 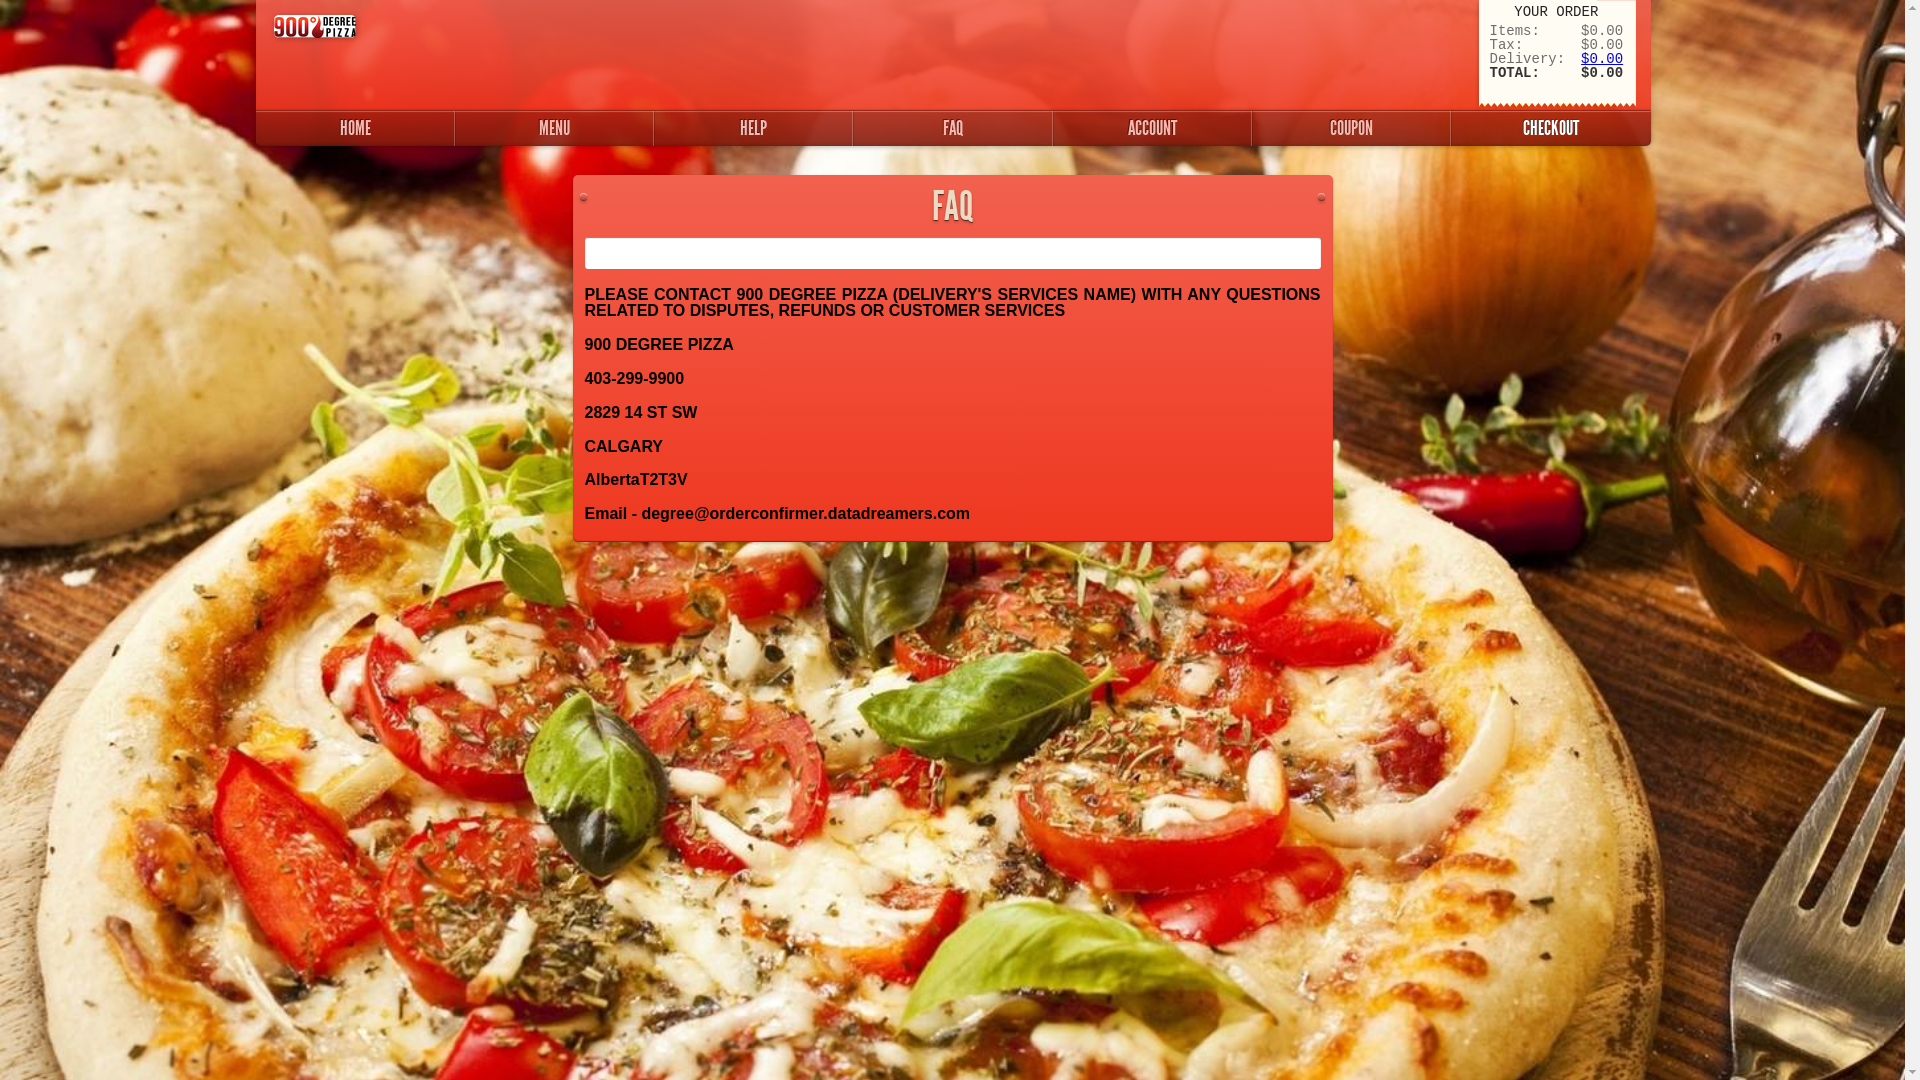 I want to click on HOME, so click(x=356, y=128).